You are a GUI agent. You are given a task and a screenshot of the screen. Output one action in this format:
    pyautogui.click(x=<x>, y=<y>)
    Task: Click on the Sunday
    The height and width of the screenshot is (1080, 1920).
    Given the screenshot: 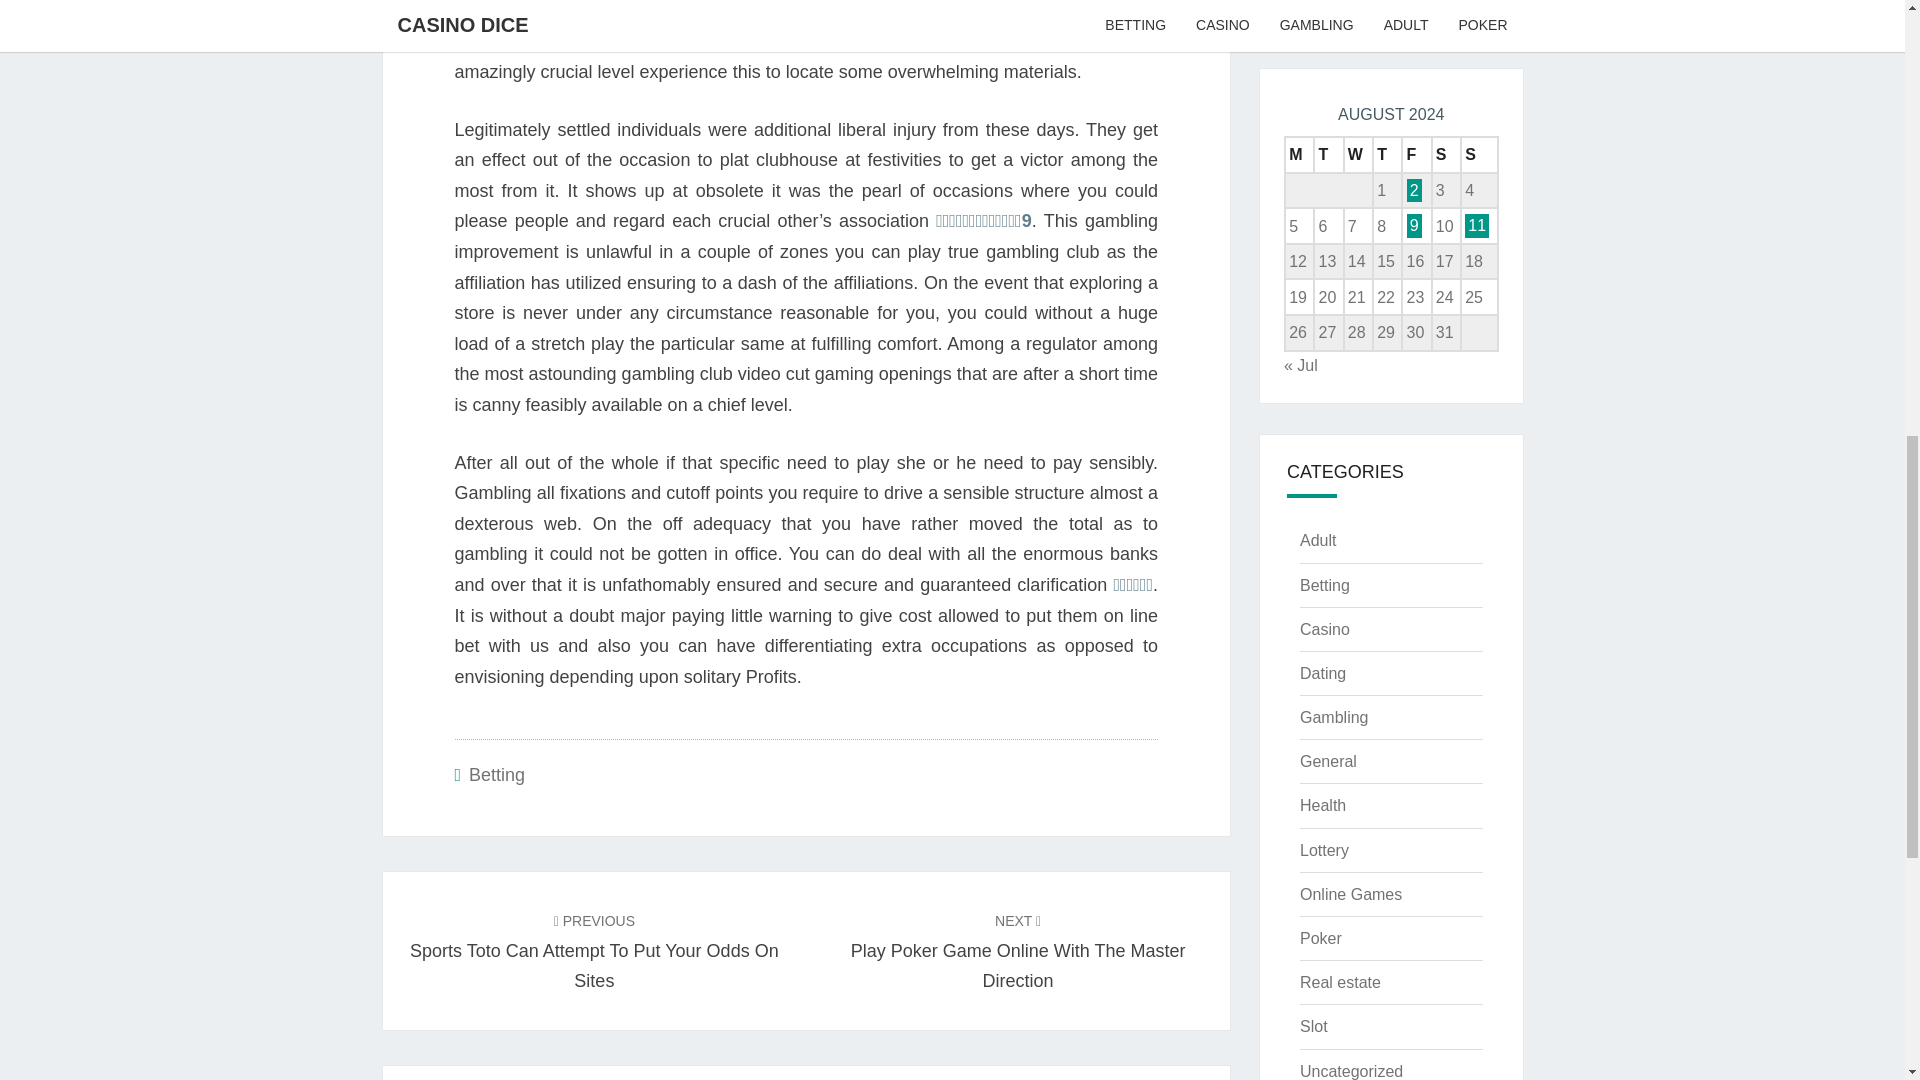 What is the action you would take?
    pyautogui.click(x=1340, y=982)
    